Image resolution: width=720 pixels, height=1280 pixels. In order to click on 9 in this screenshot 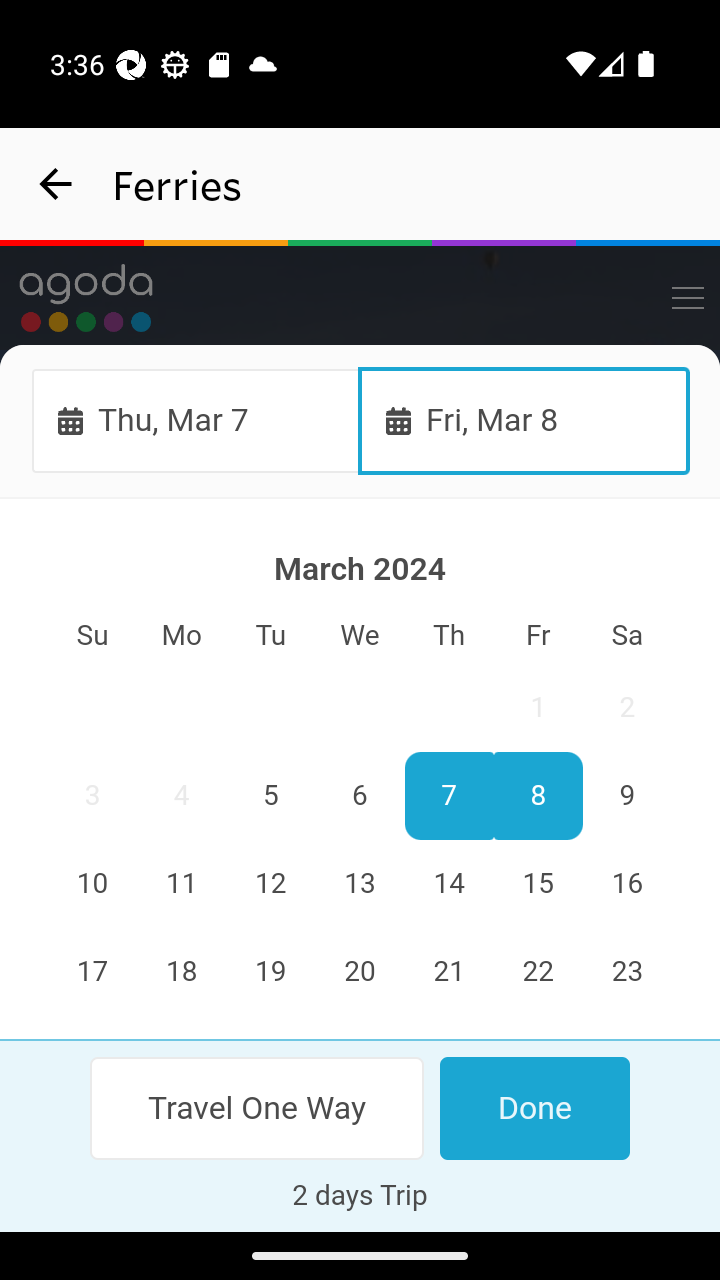, I will do `click(626, 797)`.